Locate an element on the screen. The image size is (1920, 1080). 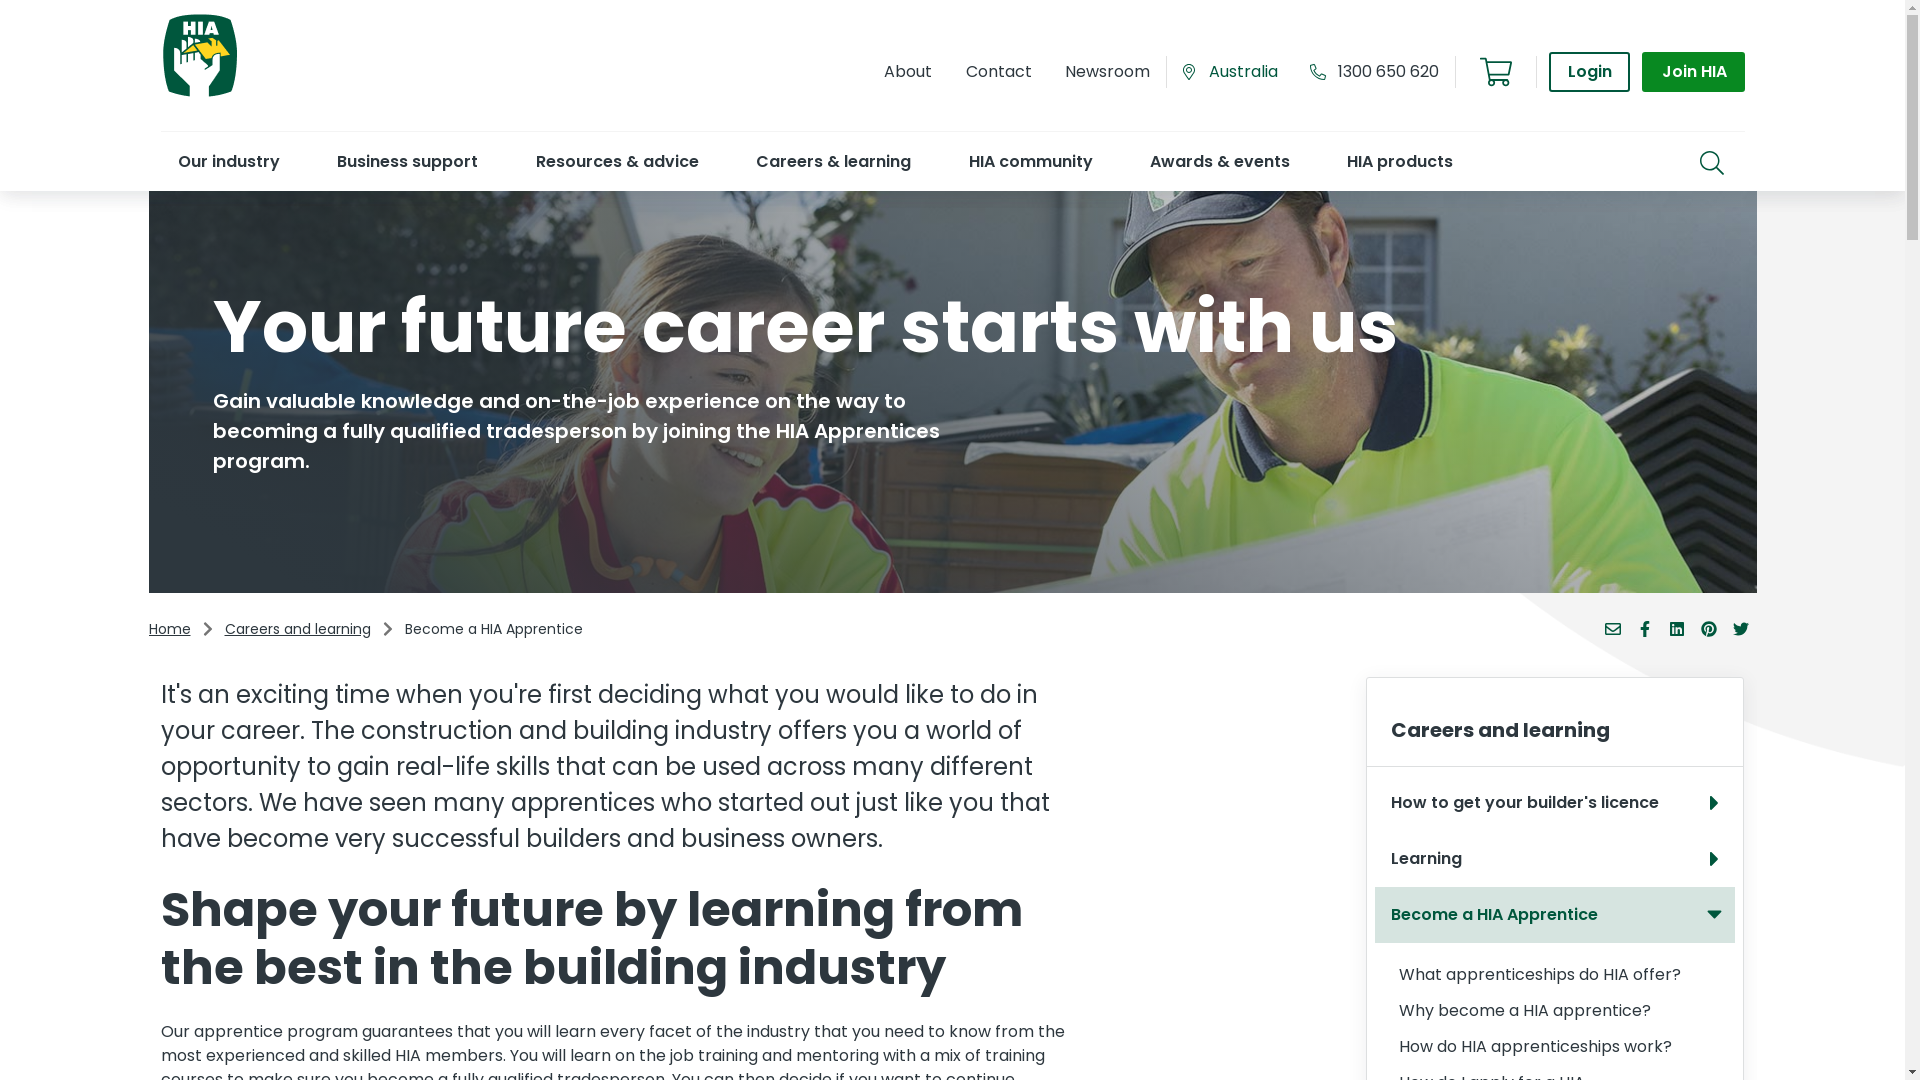
Australia is located at coordinates (1238, 72).